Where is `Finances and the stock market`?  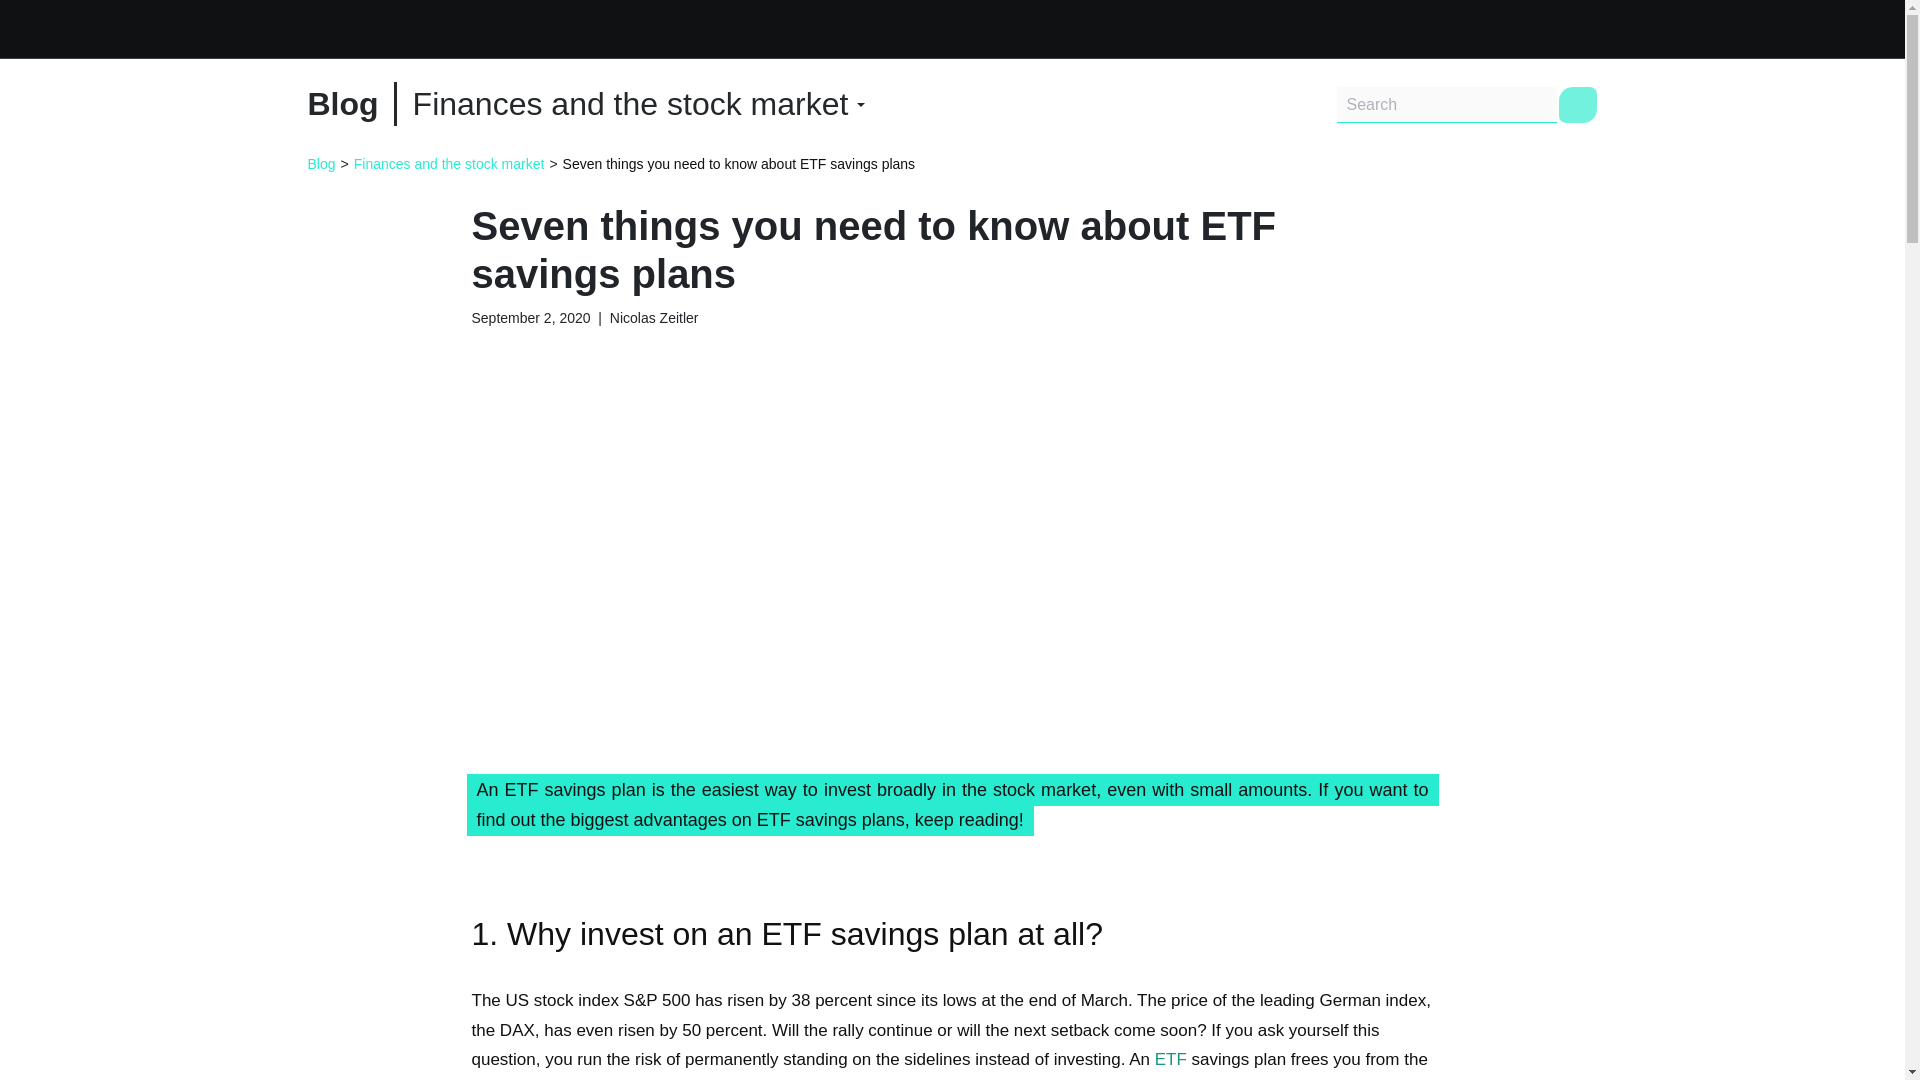 Finances and the stock market is located at coordinates (638, 104).